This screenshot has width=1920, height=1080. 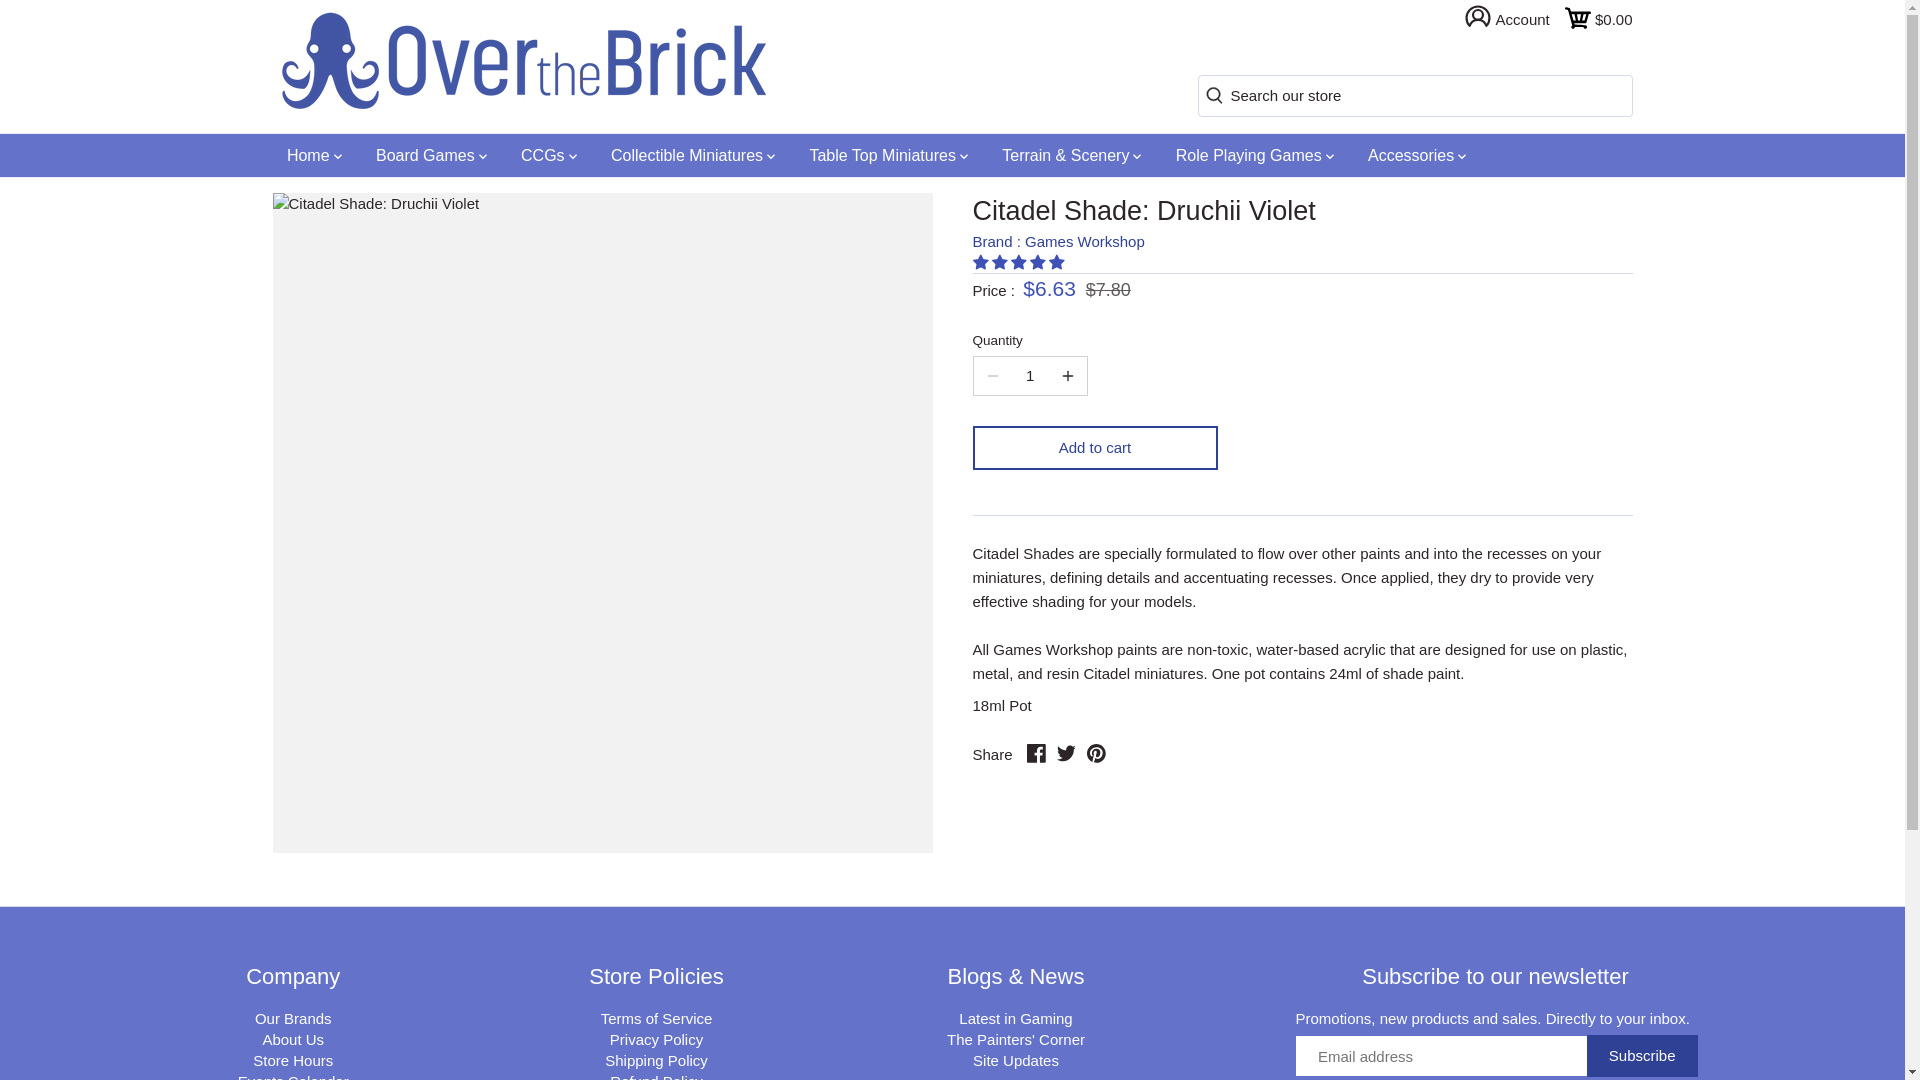 What do you see at coordinates (432, 155) in the screenshot?
I see `Board Games` at bounding box center [432, 155].